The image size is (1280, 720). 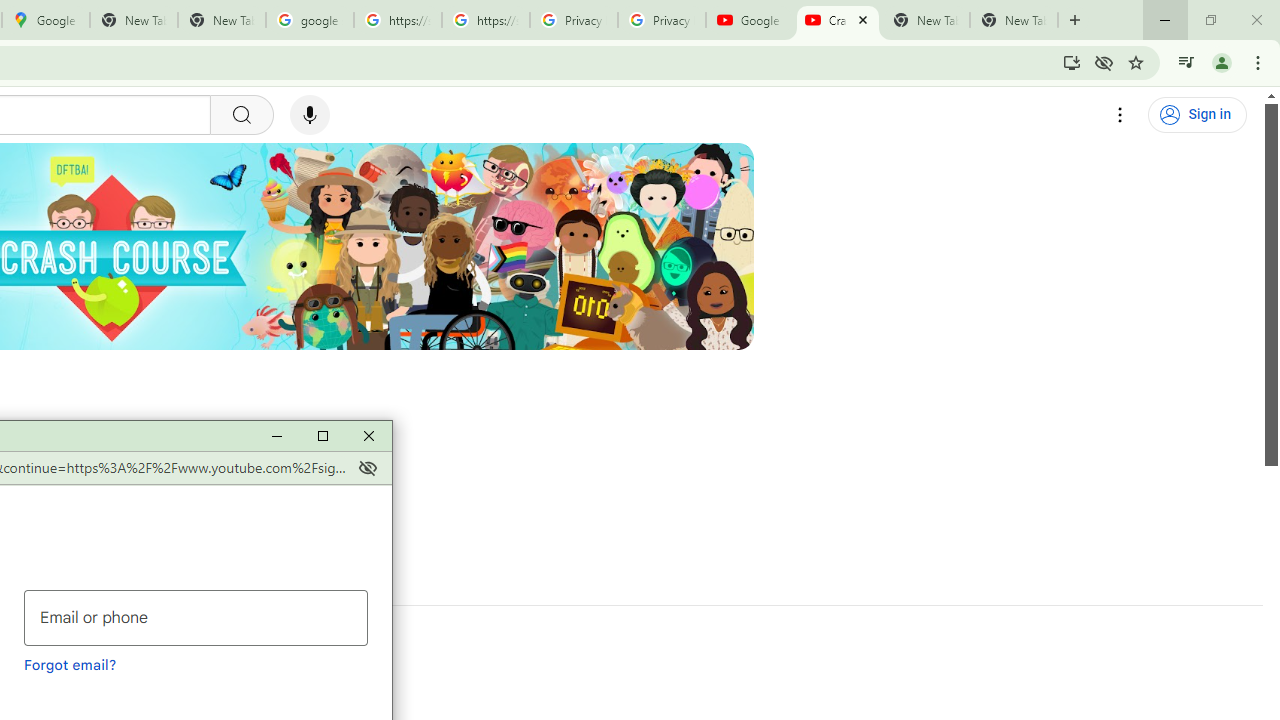 What do you see at coordinates (196, 618) in the screenshot?
I see `Email or phone` at bounding box center [196, 618].